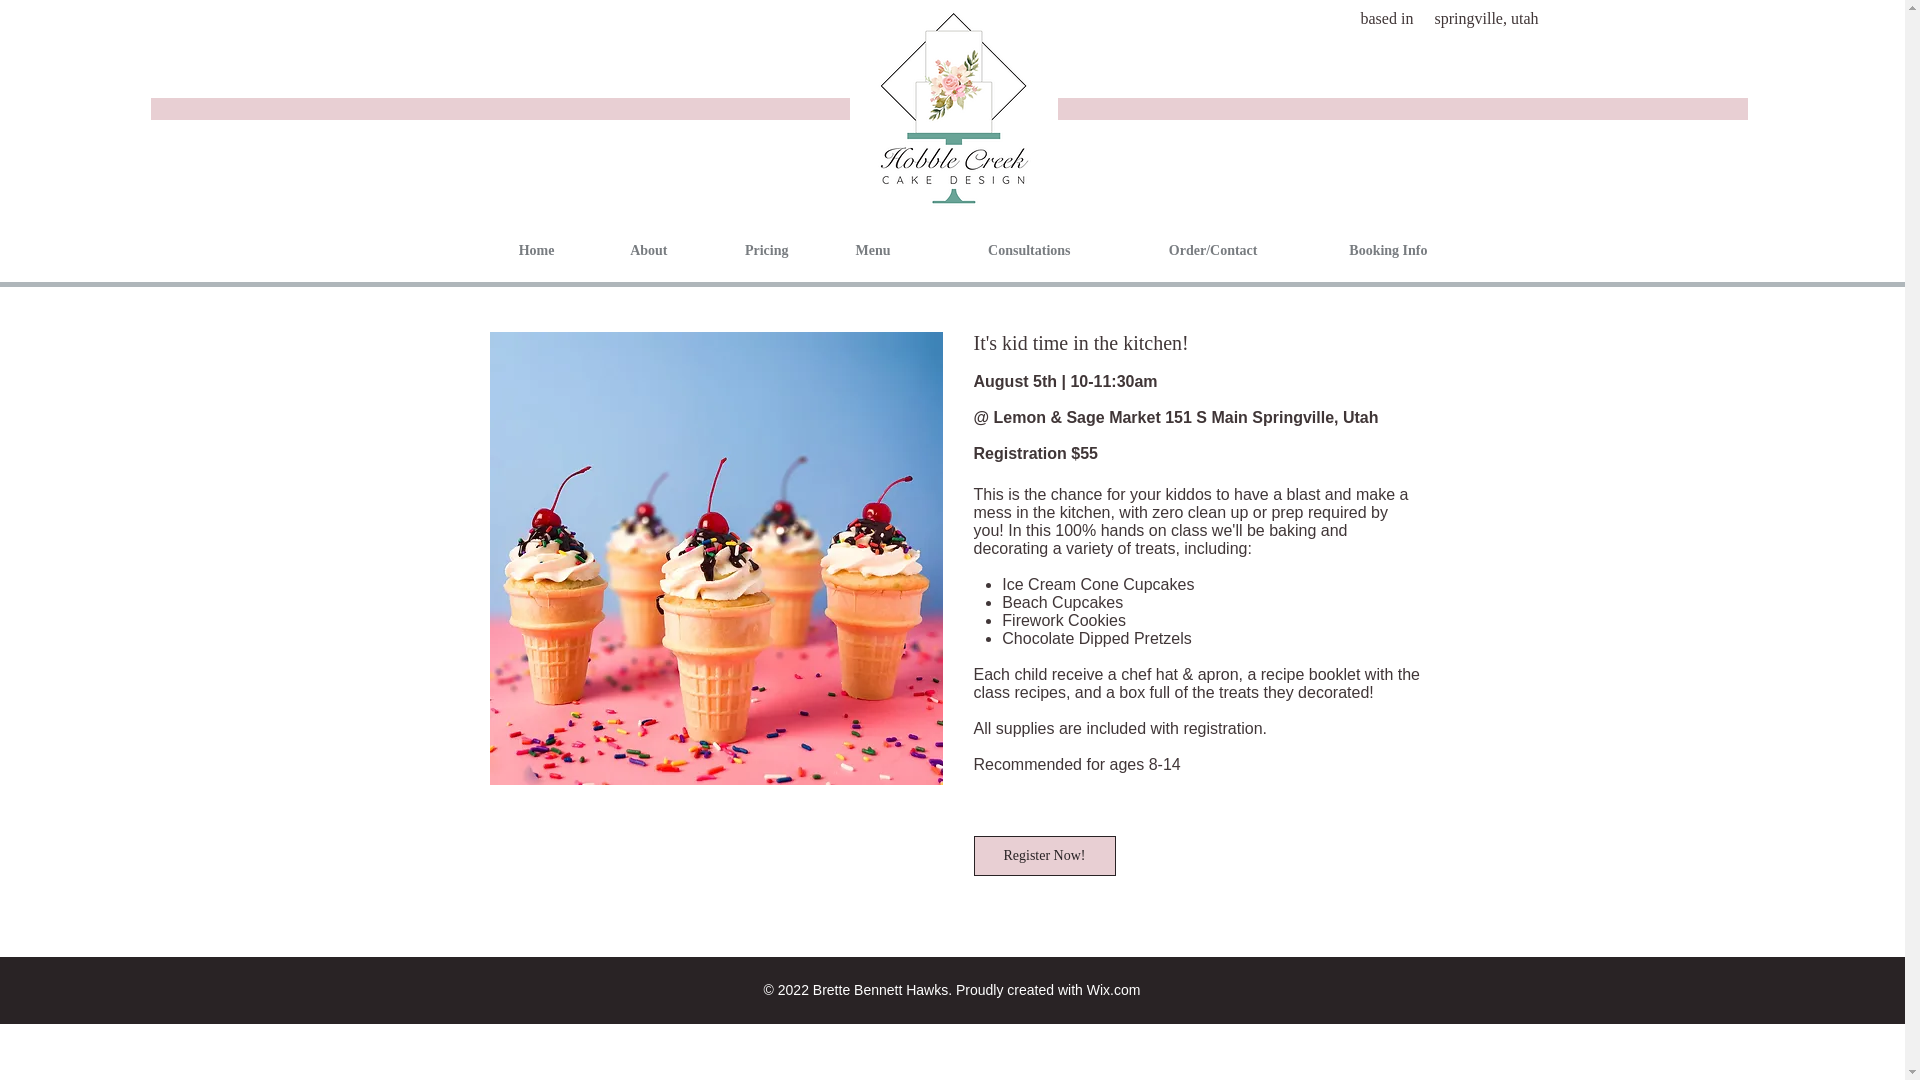  Describe the element at coordinates (855, 250) in the screenshot. I see `Menu` at that location.